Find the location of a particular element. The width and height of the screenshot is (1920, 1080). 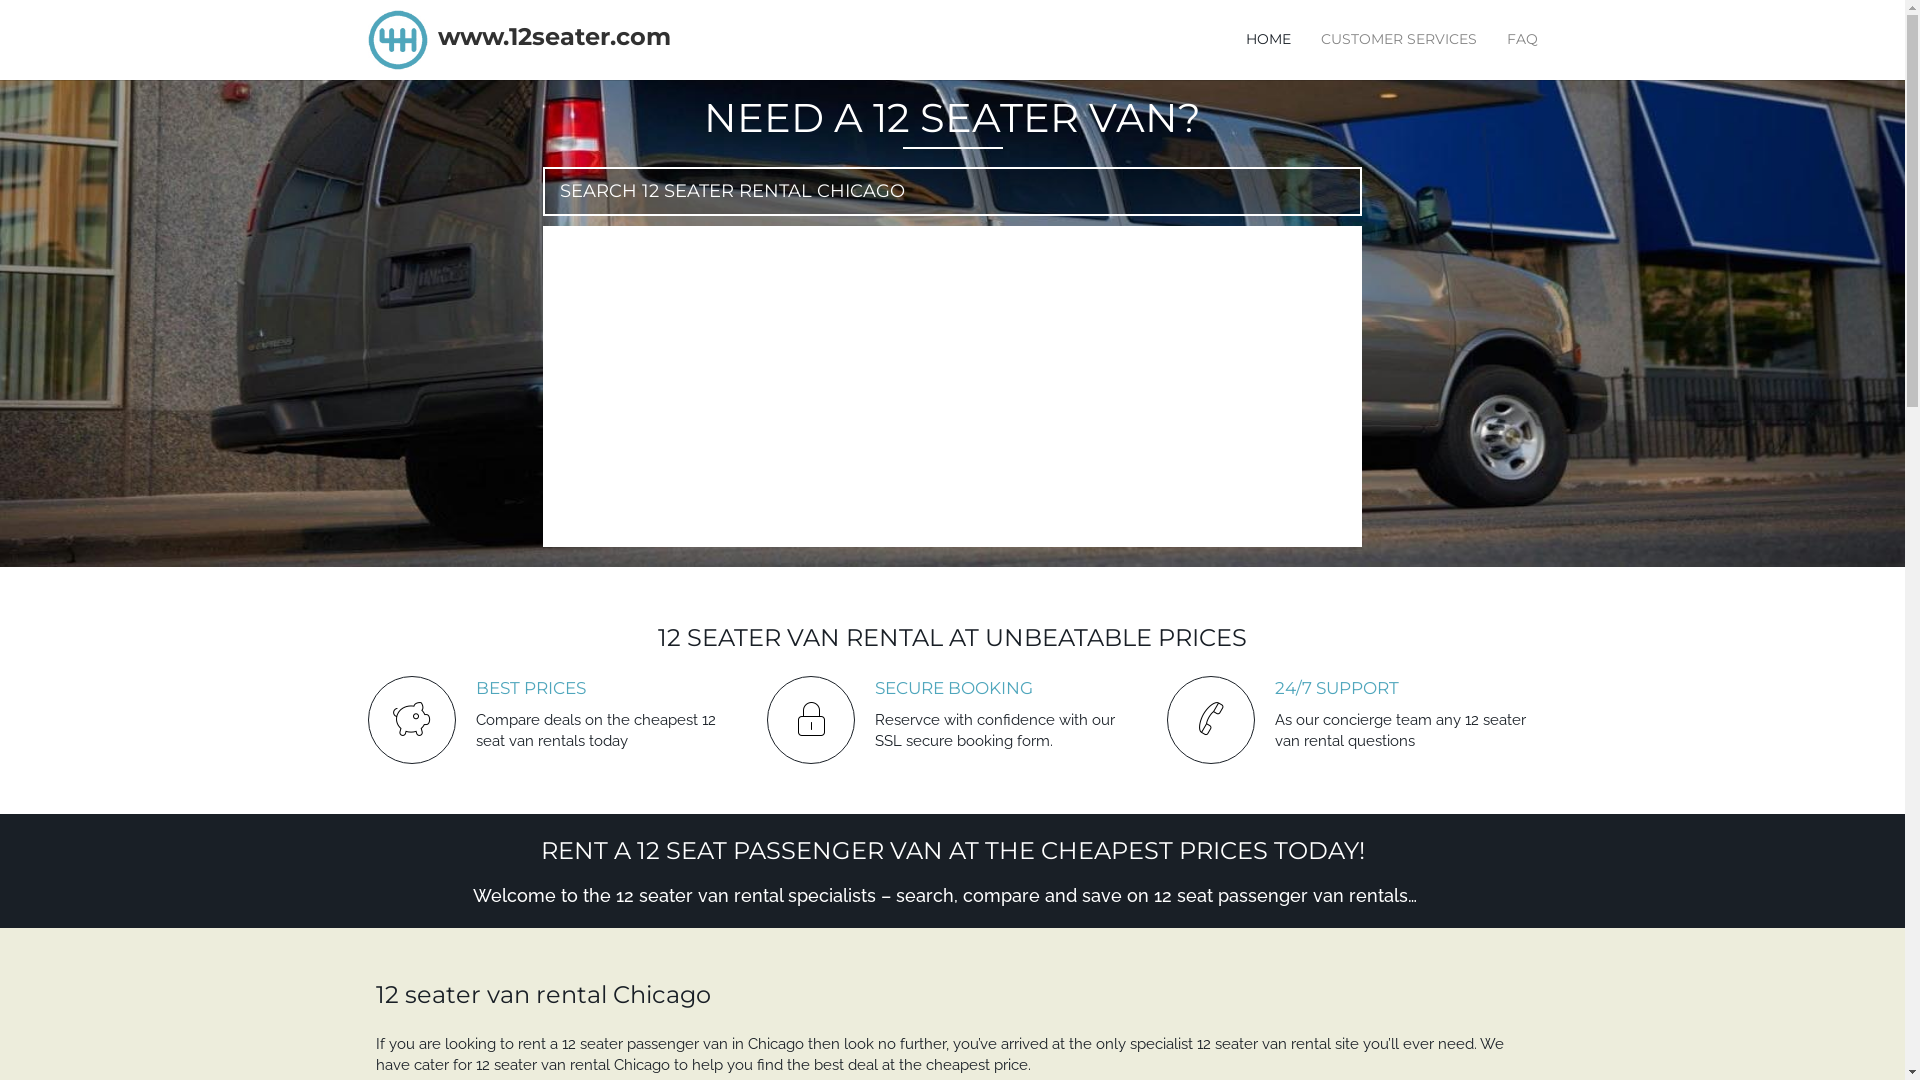

HOME is located at coordinates (1268, 39).